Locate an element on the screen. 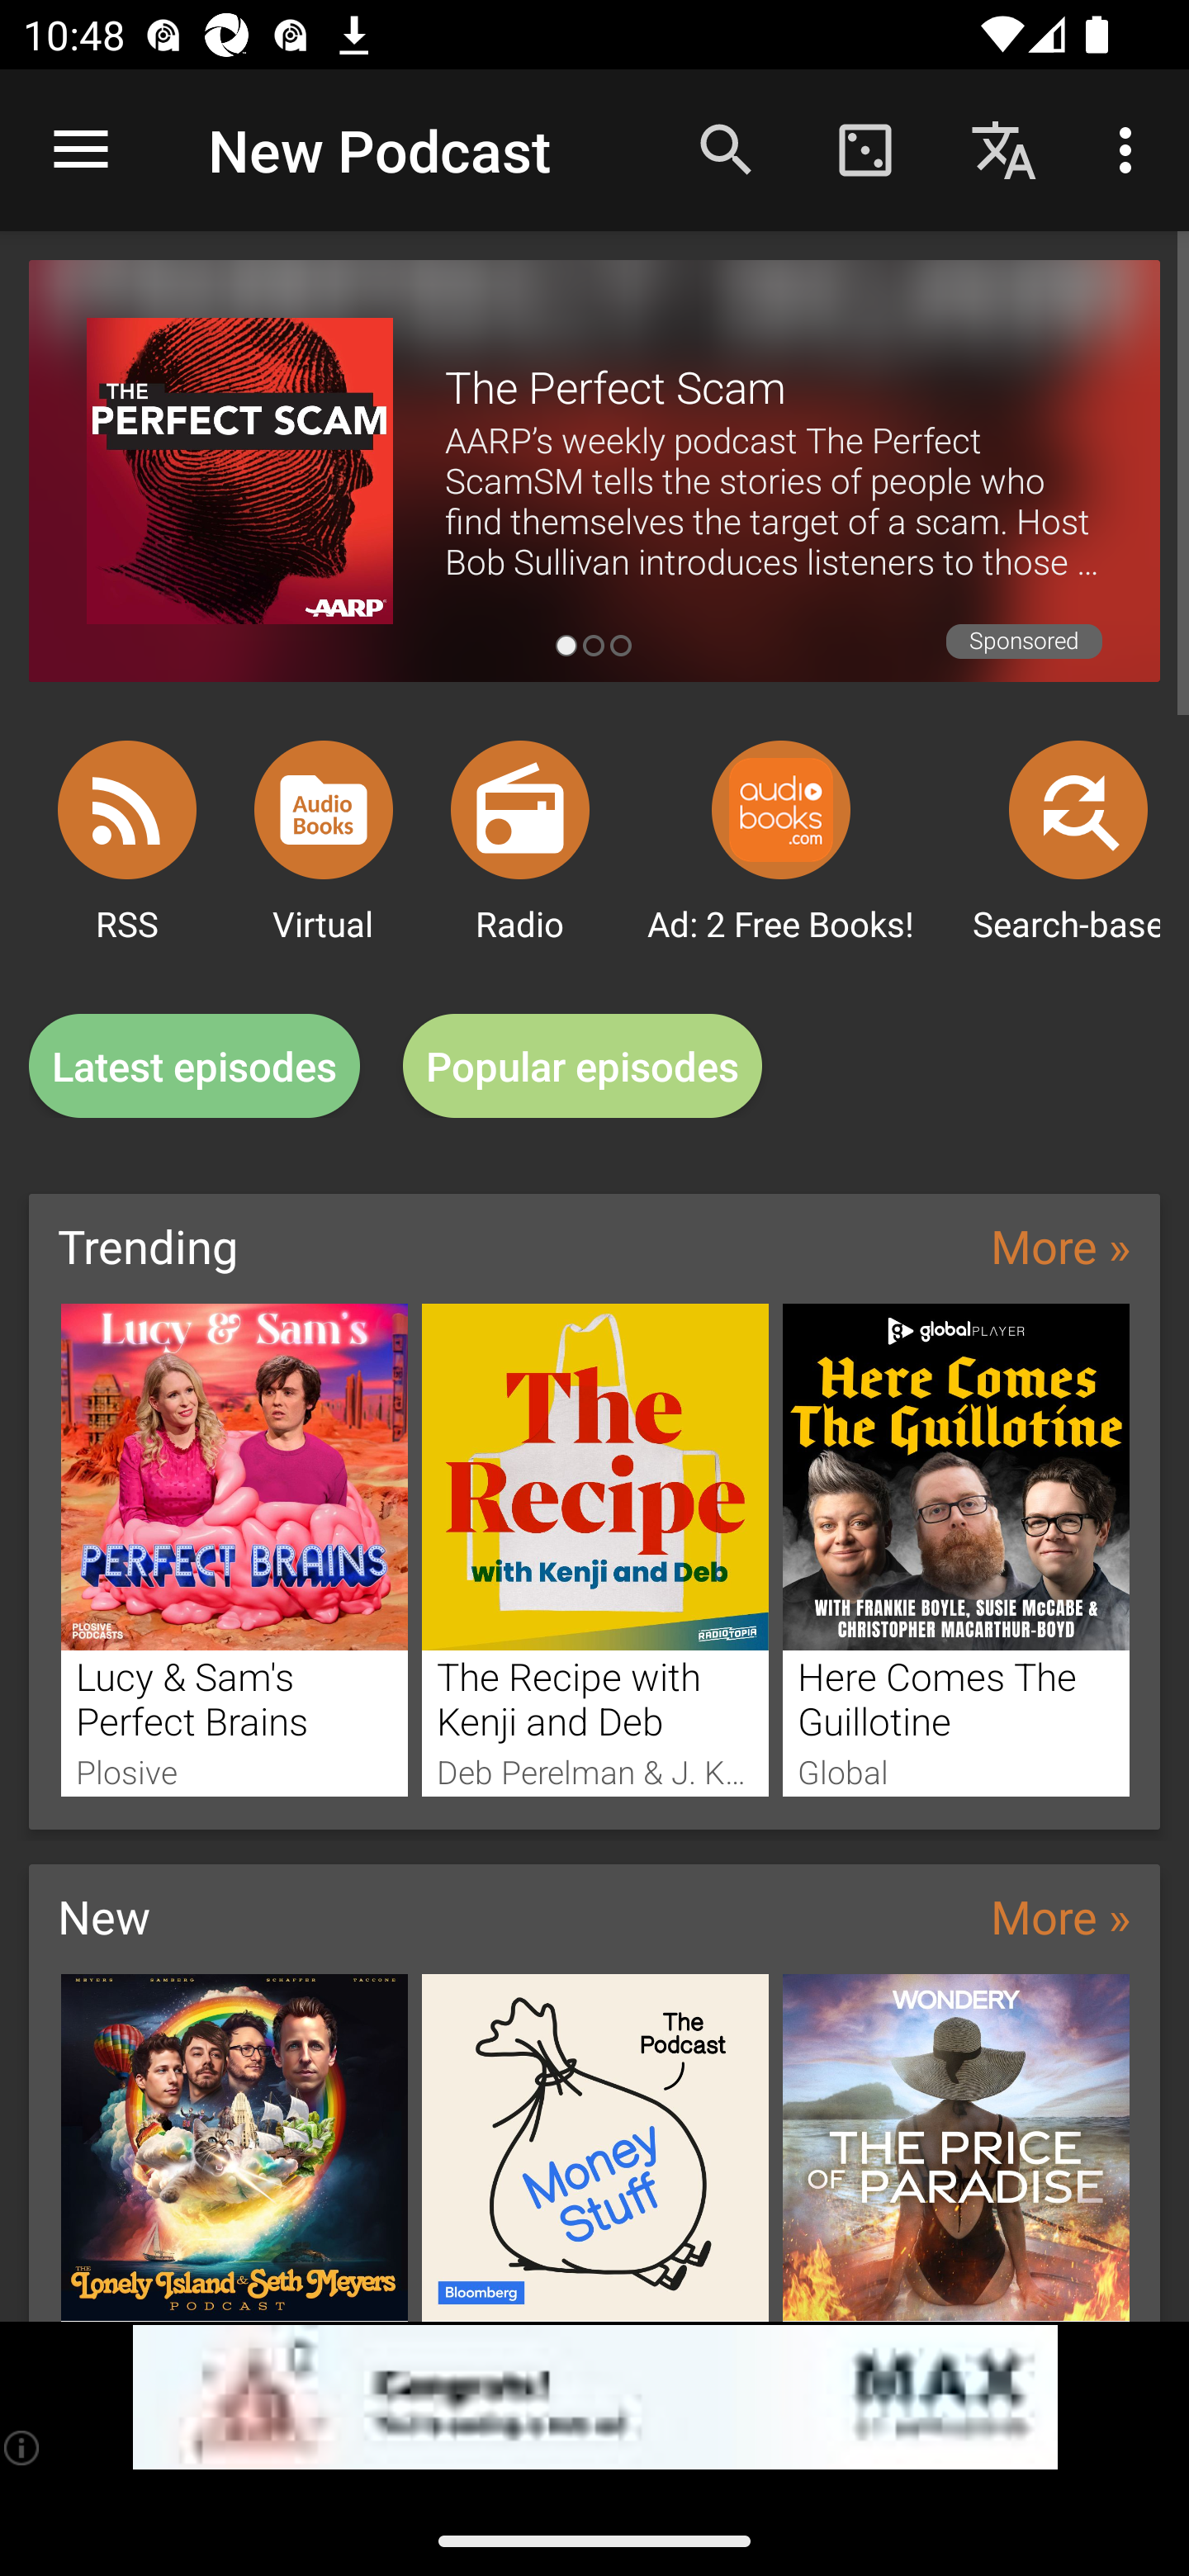 The height and width of the screenshot is (2576, 1189). More options is located at coordinates (1131, 149).